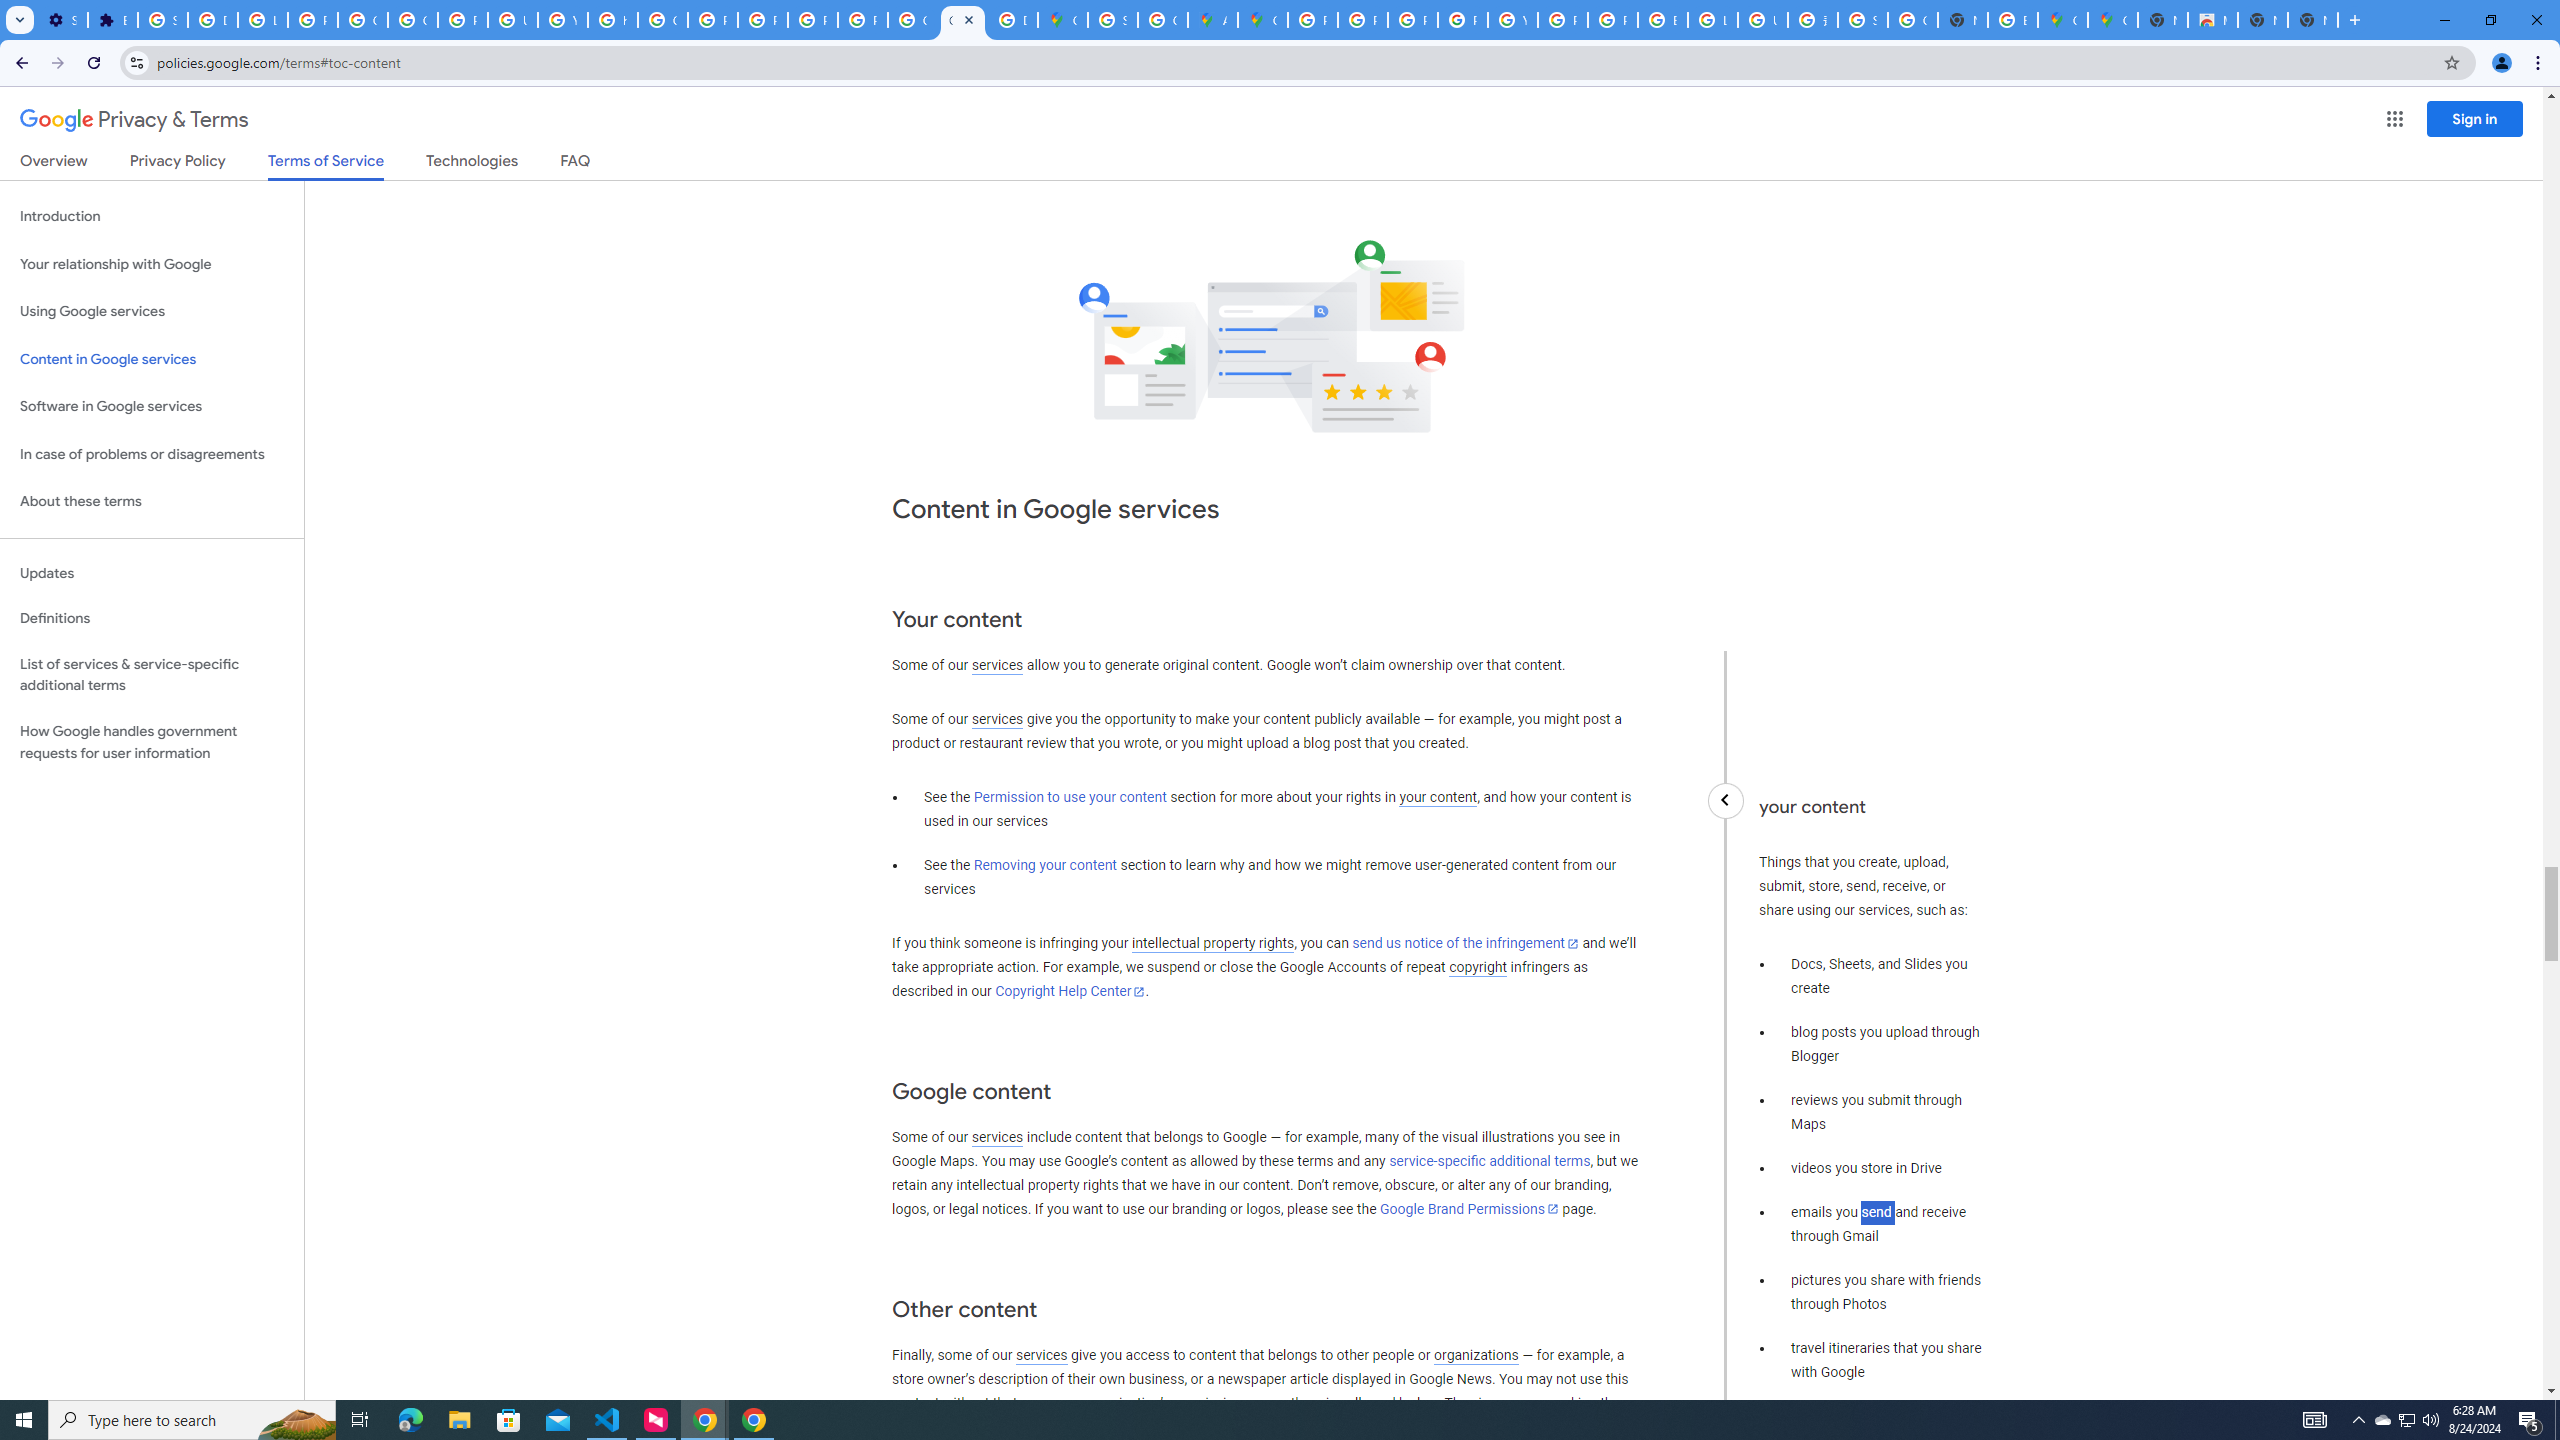  Describe the element at coordinates (1469, 1208) in the screenshot. I see `Google Brand Permissions` at that location.